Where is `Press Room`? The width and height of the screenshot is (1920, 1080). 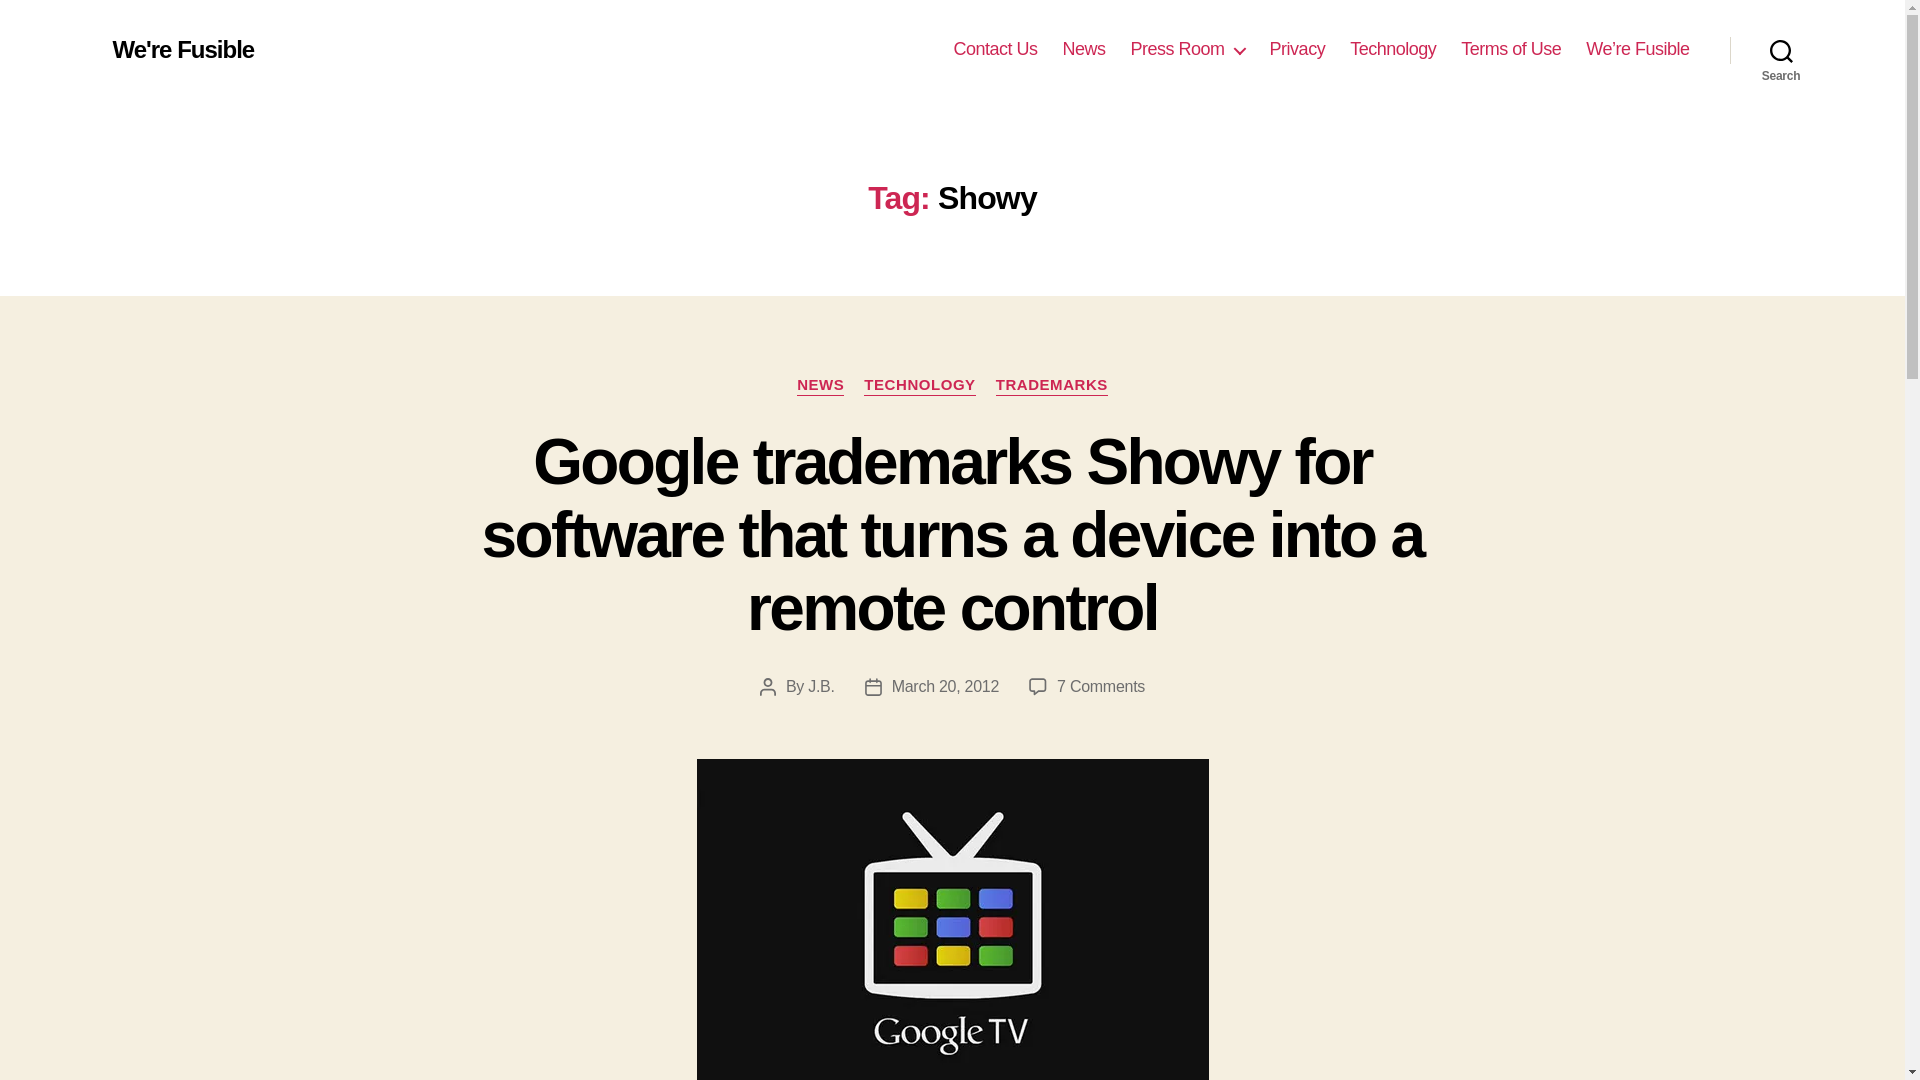 Press Room is located at coordinates (1187, 49).